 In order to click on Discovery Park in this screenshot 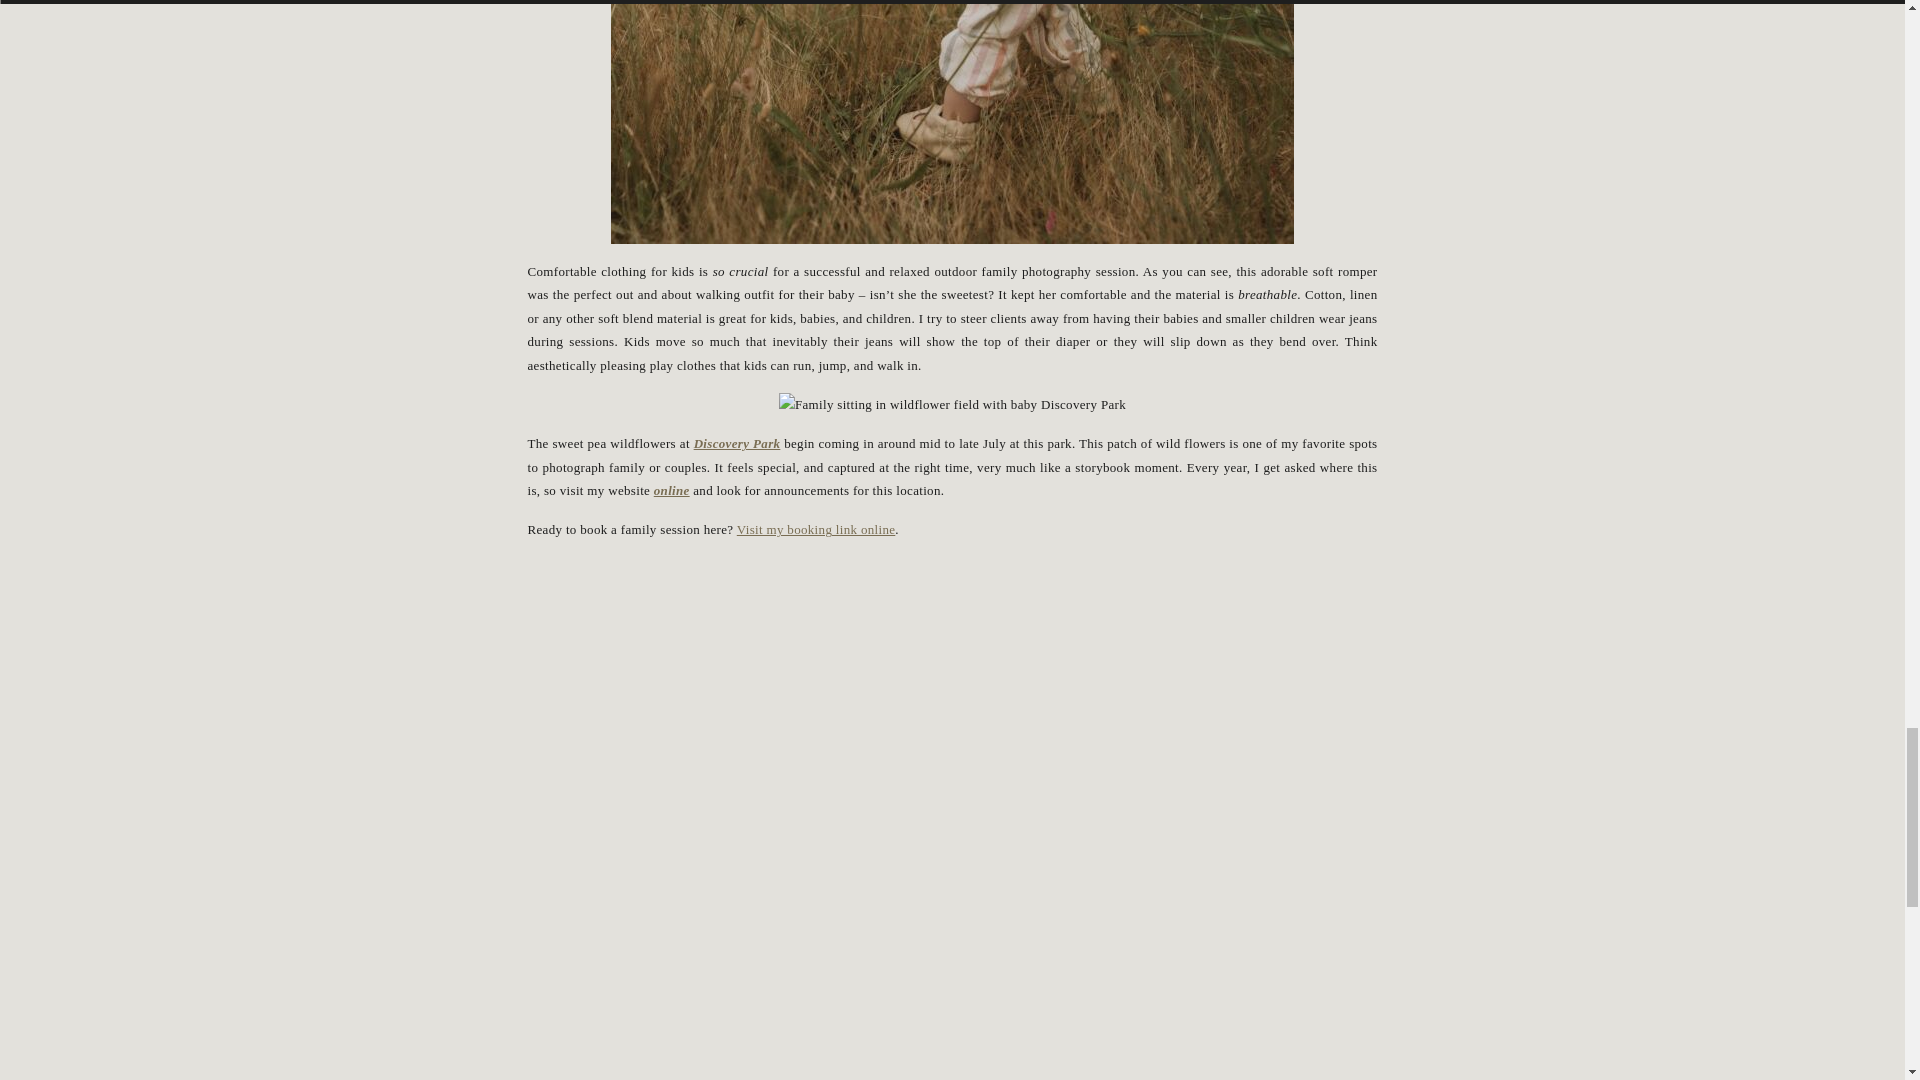, I will do `click(737, 444)`.